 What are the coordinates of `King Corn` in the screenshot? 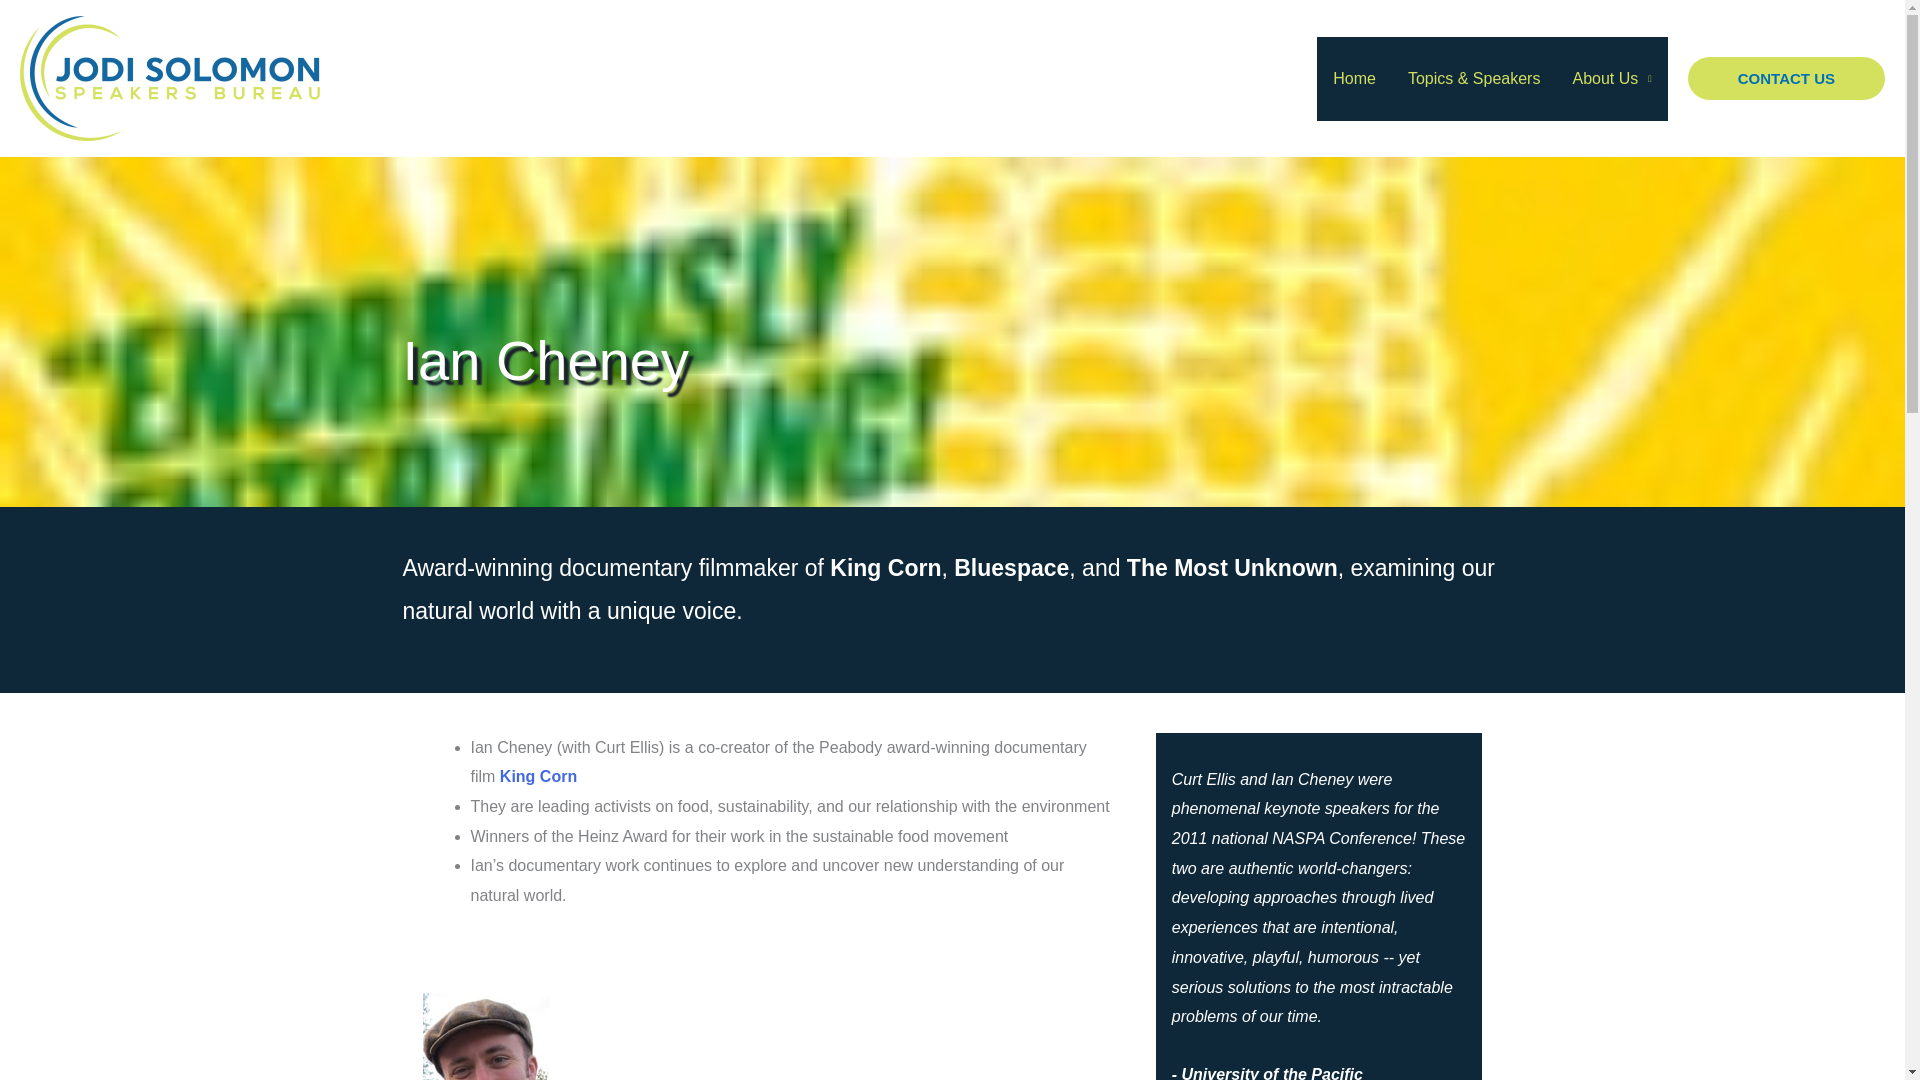 It's located at (538, 776).